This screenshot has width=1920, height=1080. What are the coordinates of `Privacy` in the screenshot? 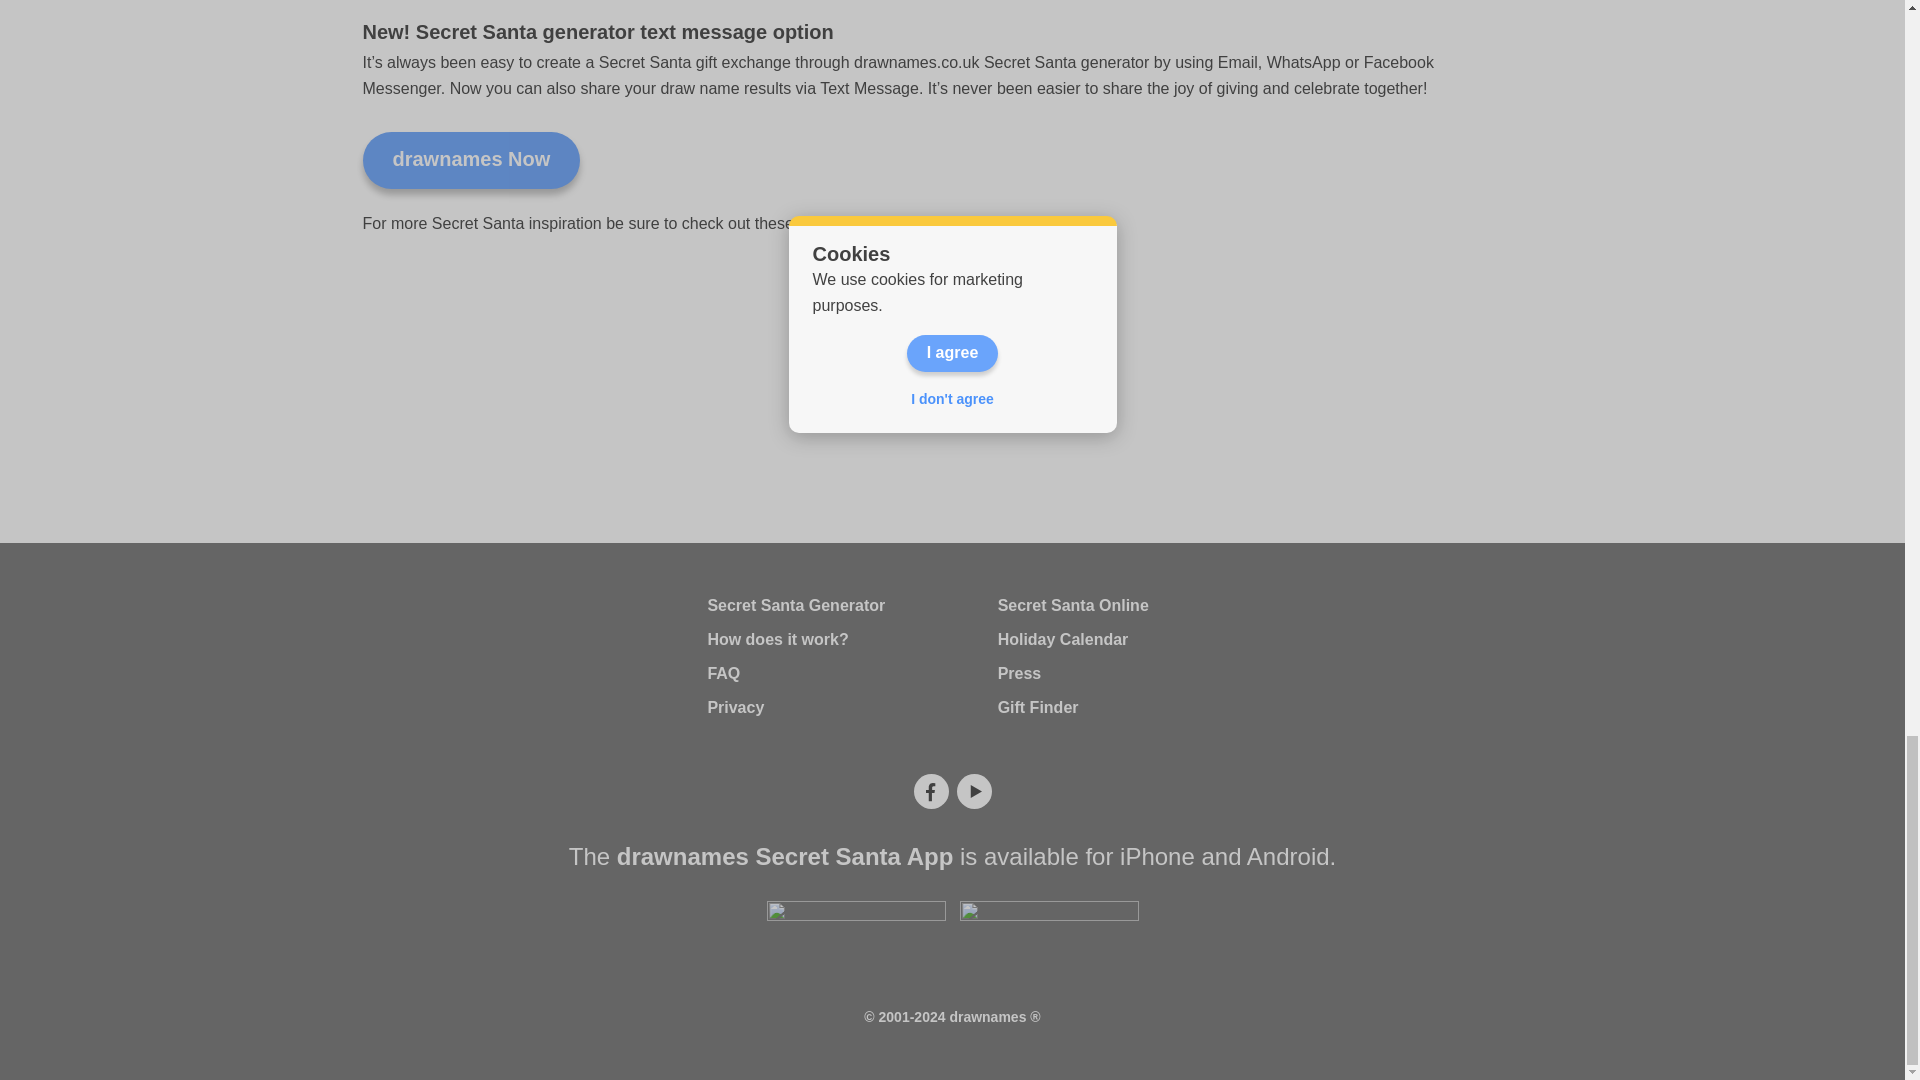 It's located at (735, 707).